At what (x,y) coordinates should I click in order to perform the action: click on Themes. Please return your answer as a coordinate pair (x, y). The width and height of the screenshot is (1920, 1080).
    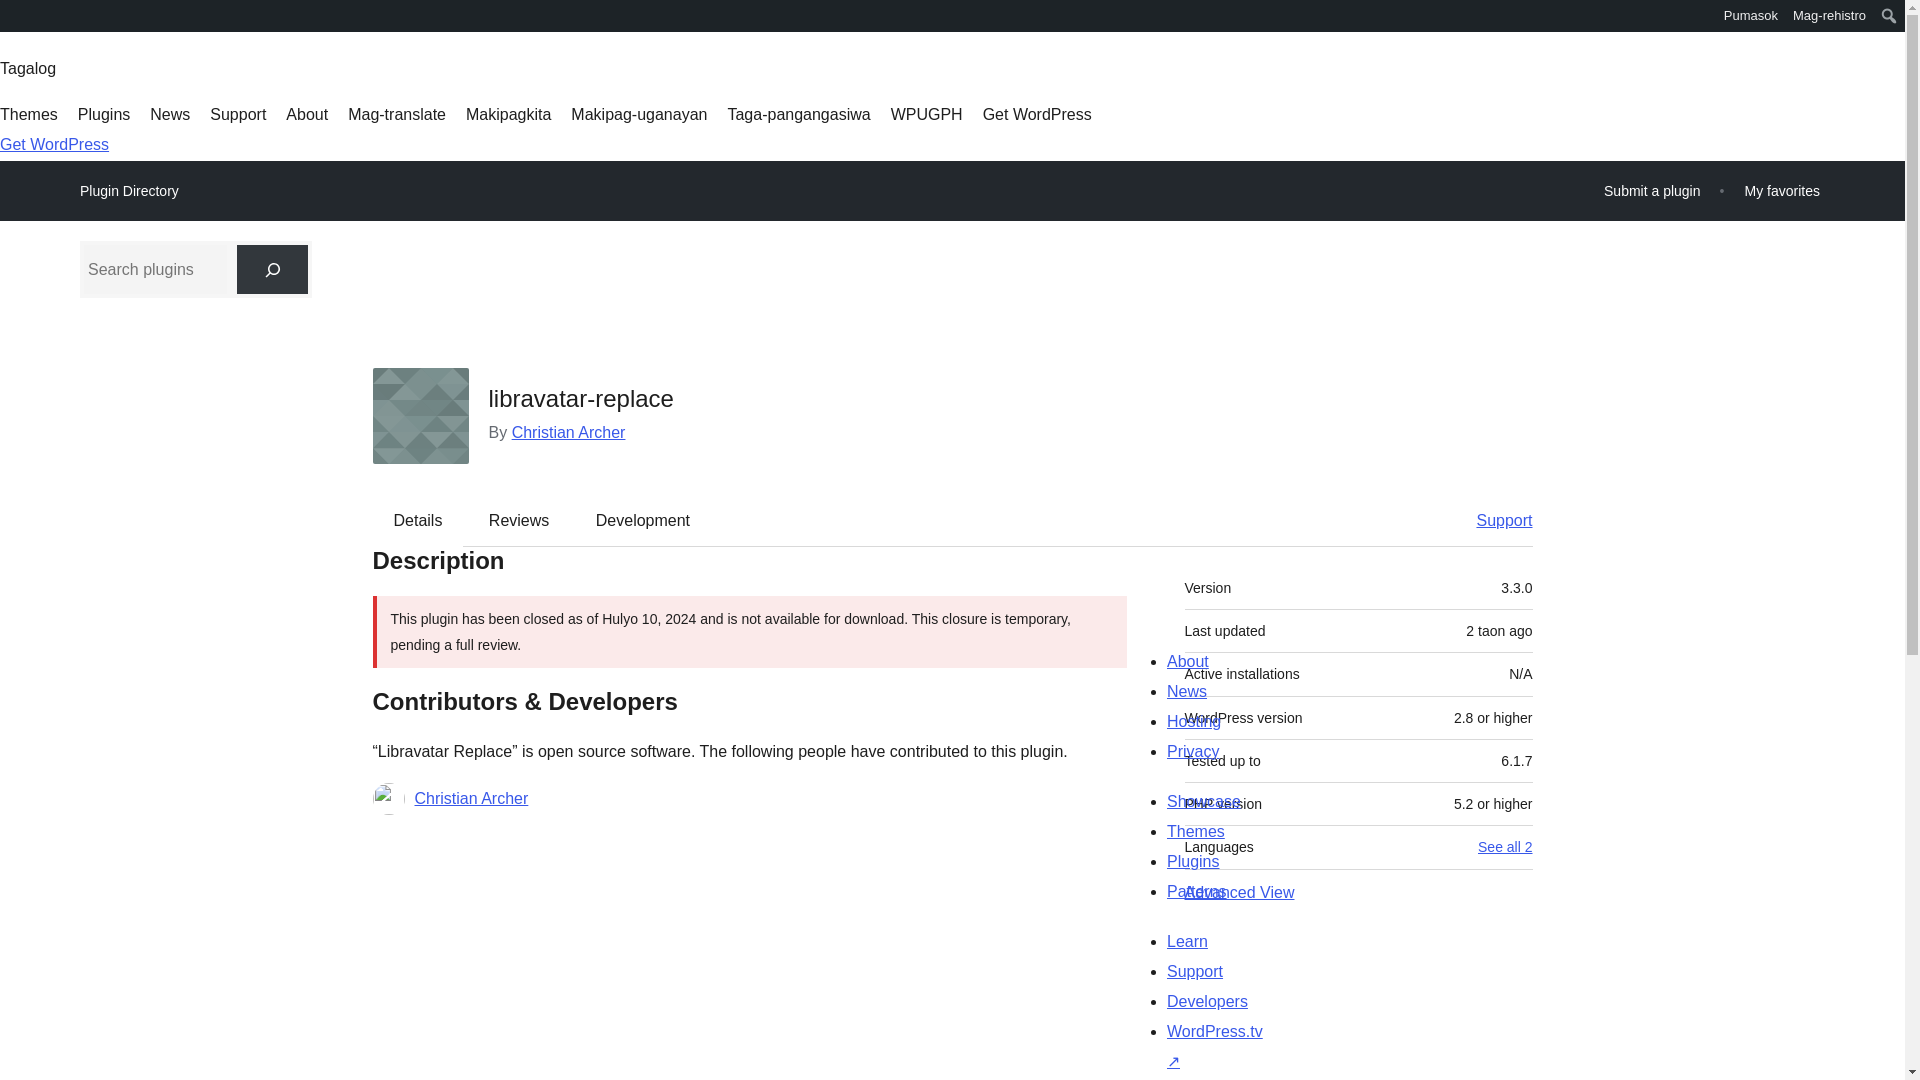
    Looking at the image, I should click on (28, 114).